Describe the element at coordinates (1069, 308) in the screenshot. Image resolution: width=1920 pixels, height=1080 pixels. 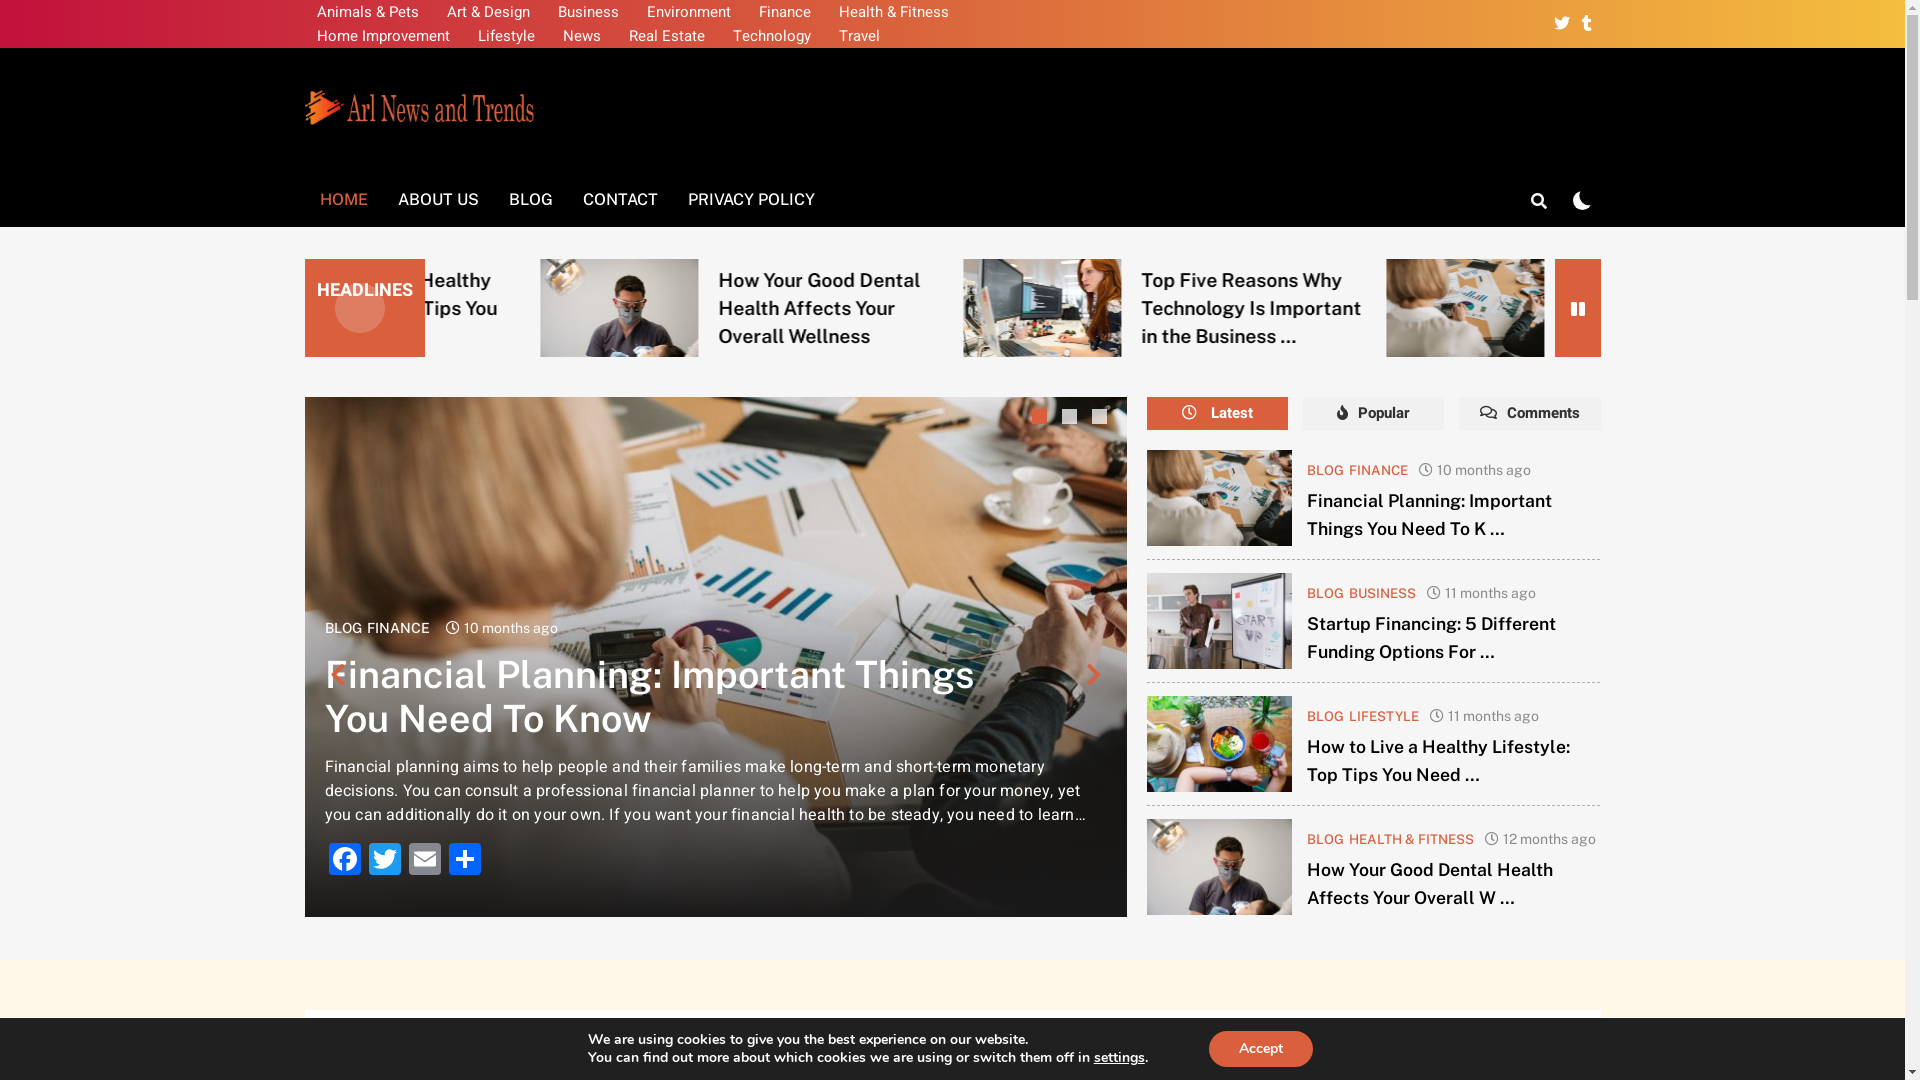
I see `How Your Good Dental Health Affects Your Overall Wellness` at that location.